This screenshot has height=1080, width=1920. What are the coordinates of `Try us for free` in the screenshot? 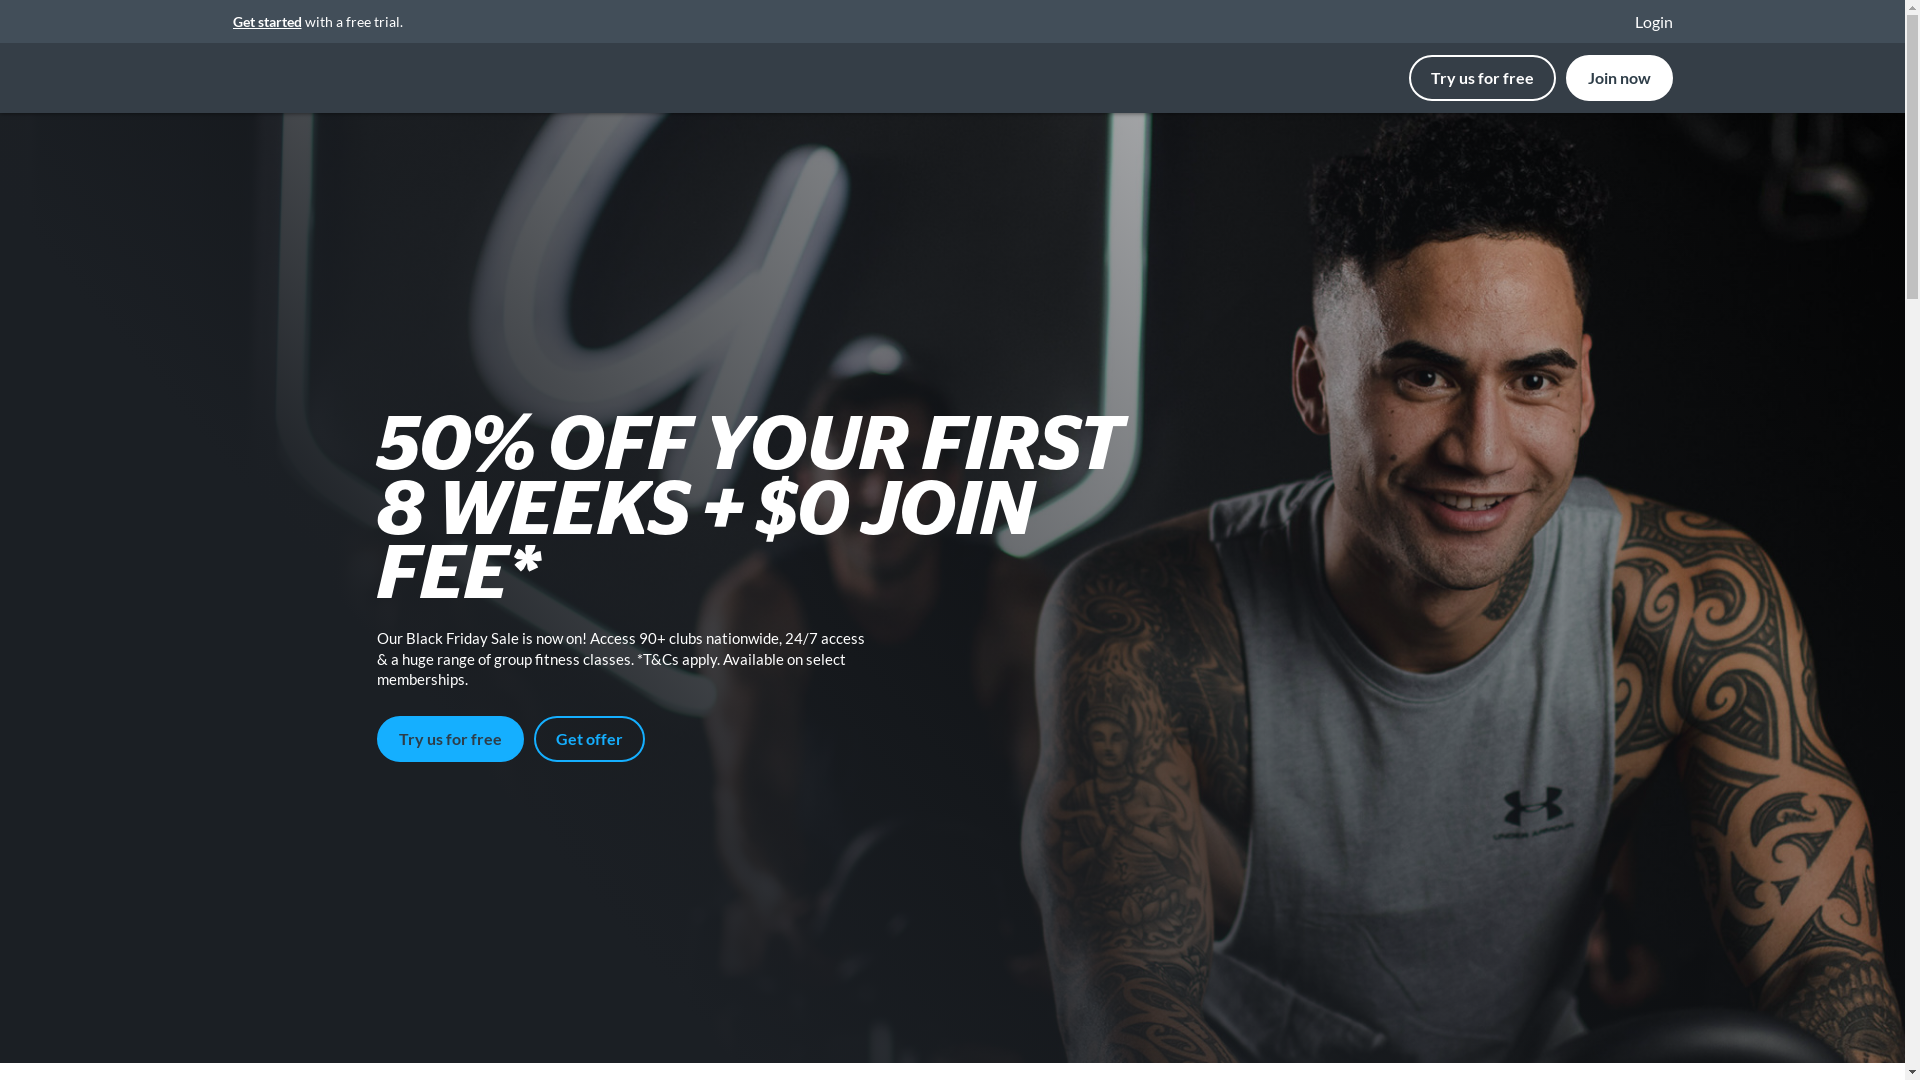 It's located at (450, 739).